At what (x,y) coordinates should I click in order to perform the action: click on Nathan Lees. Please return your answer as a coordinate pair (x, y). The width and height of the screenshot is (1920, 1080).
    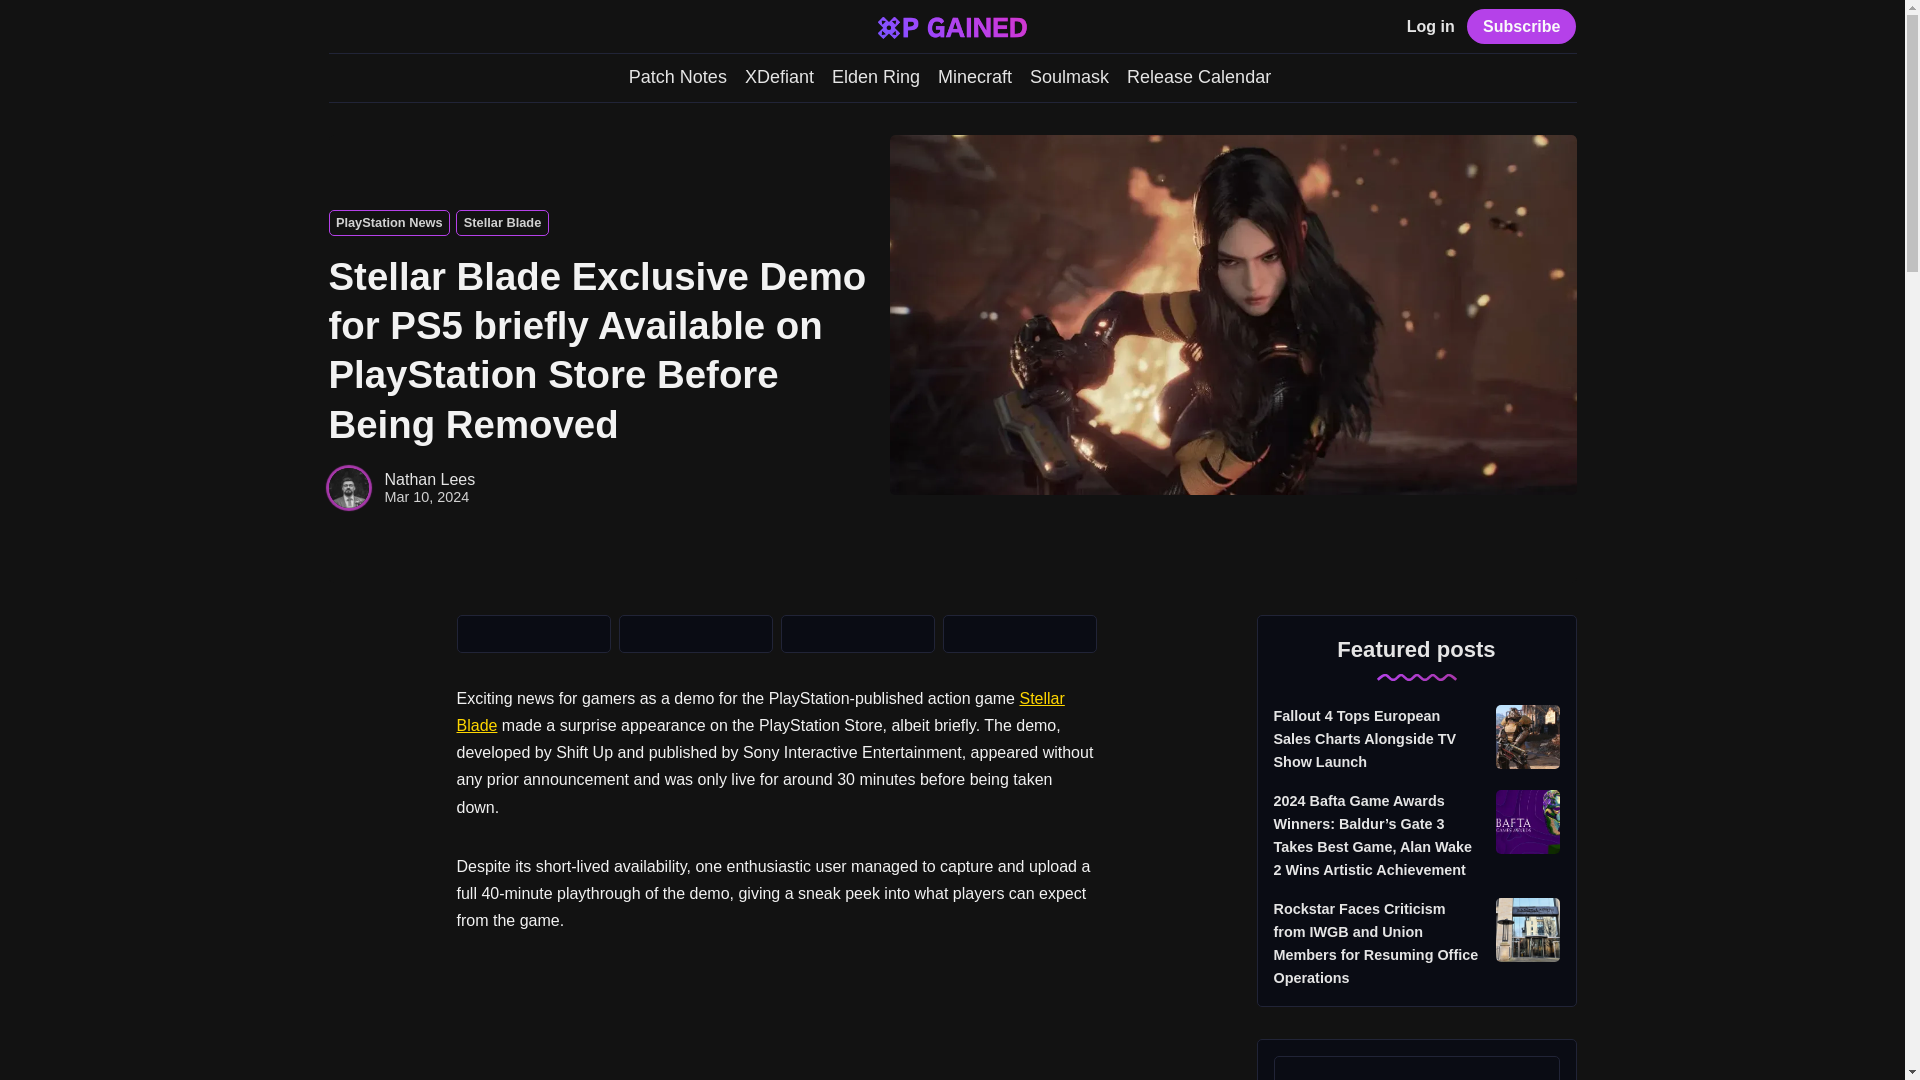
    Looking at the image, I should click on (429, 479).